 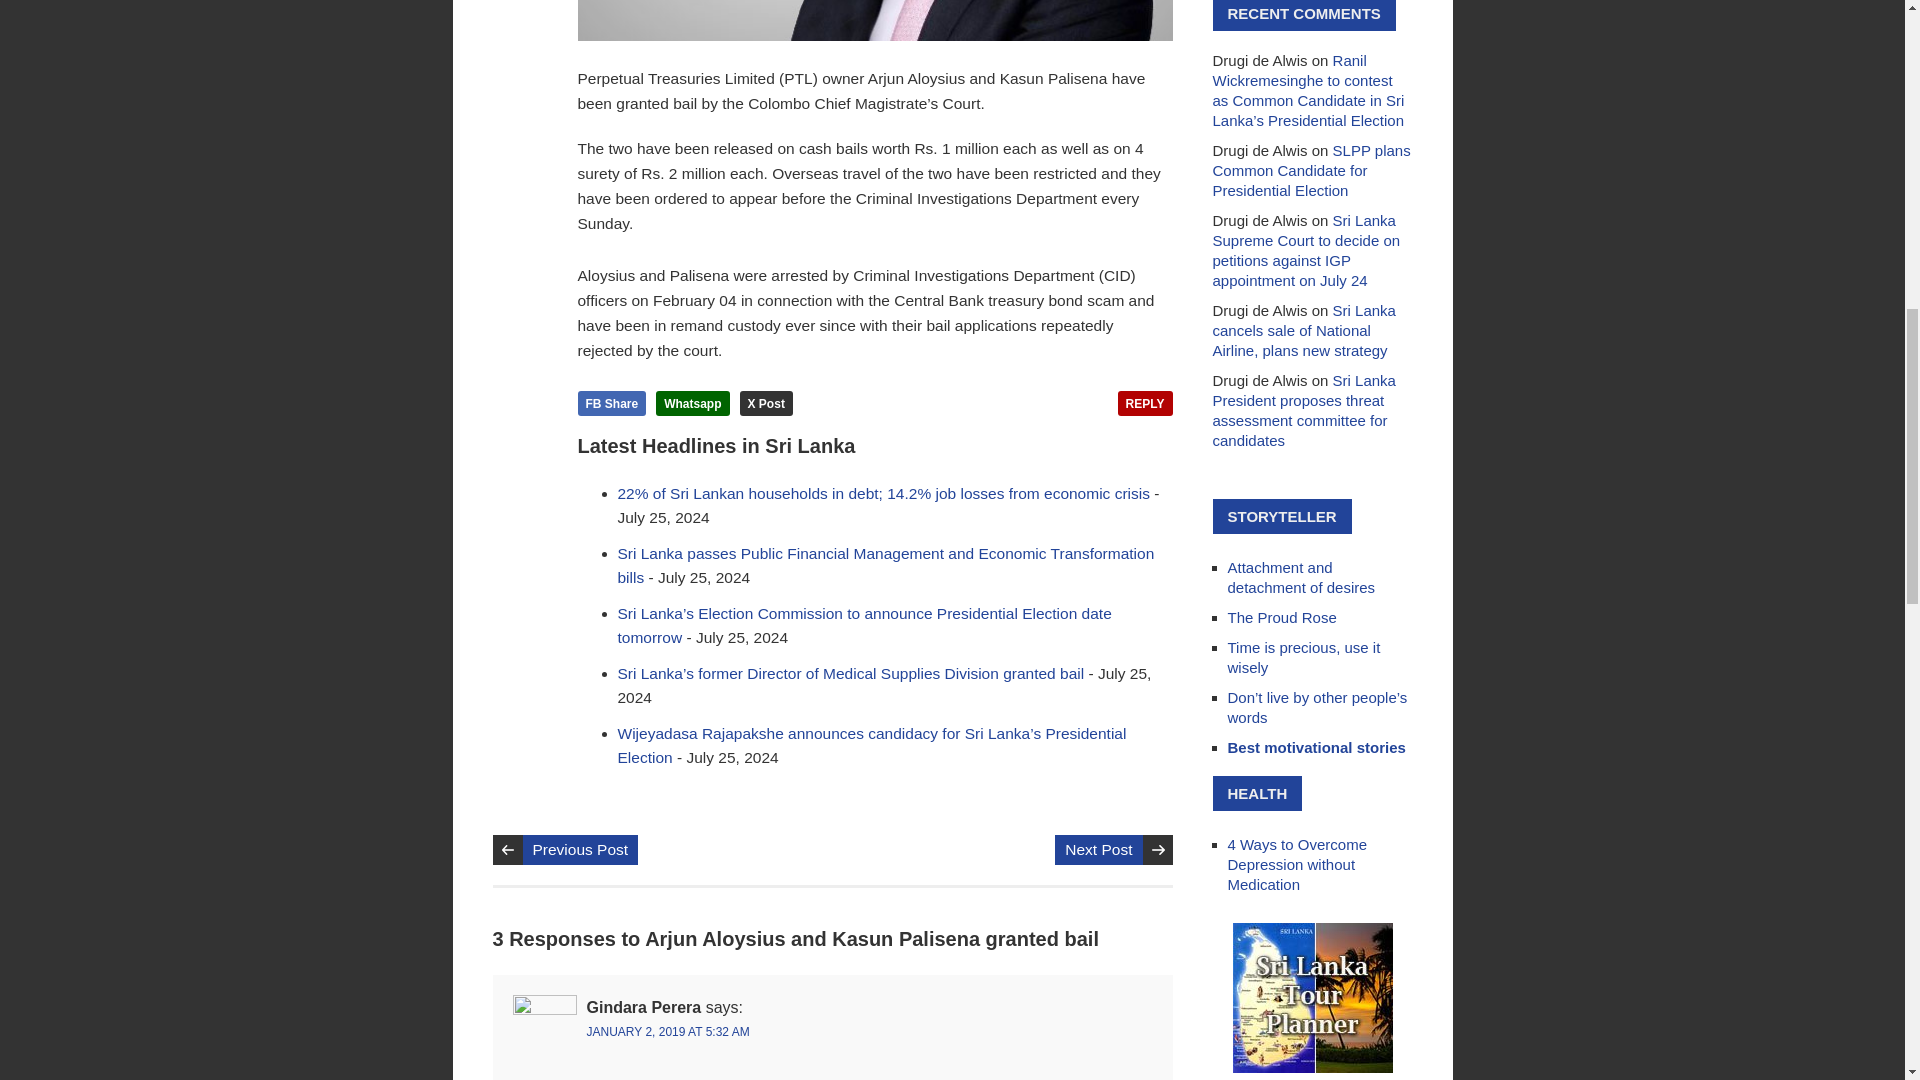 I want to click on Next Post, so click(x=1098, y=850).